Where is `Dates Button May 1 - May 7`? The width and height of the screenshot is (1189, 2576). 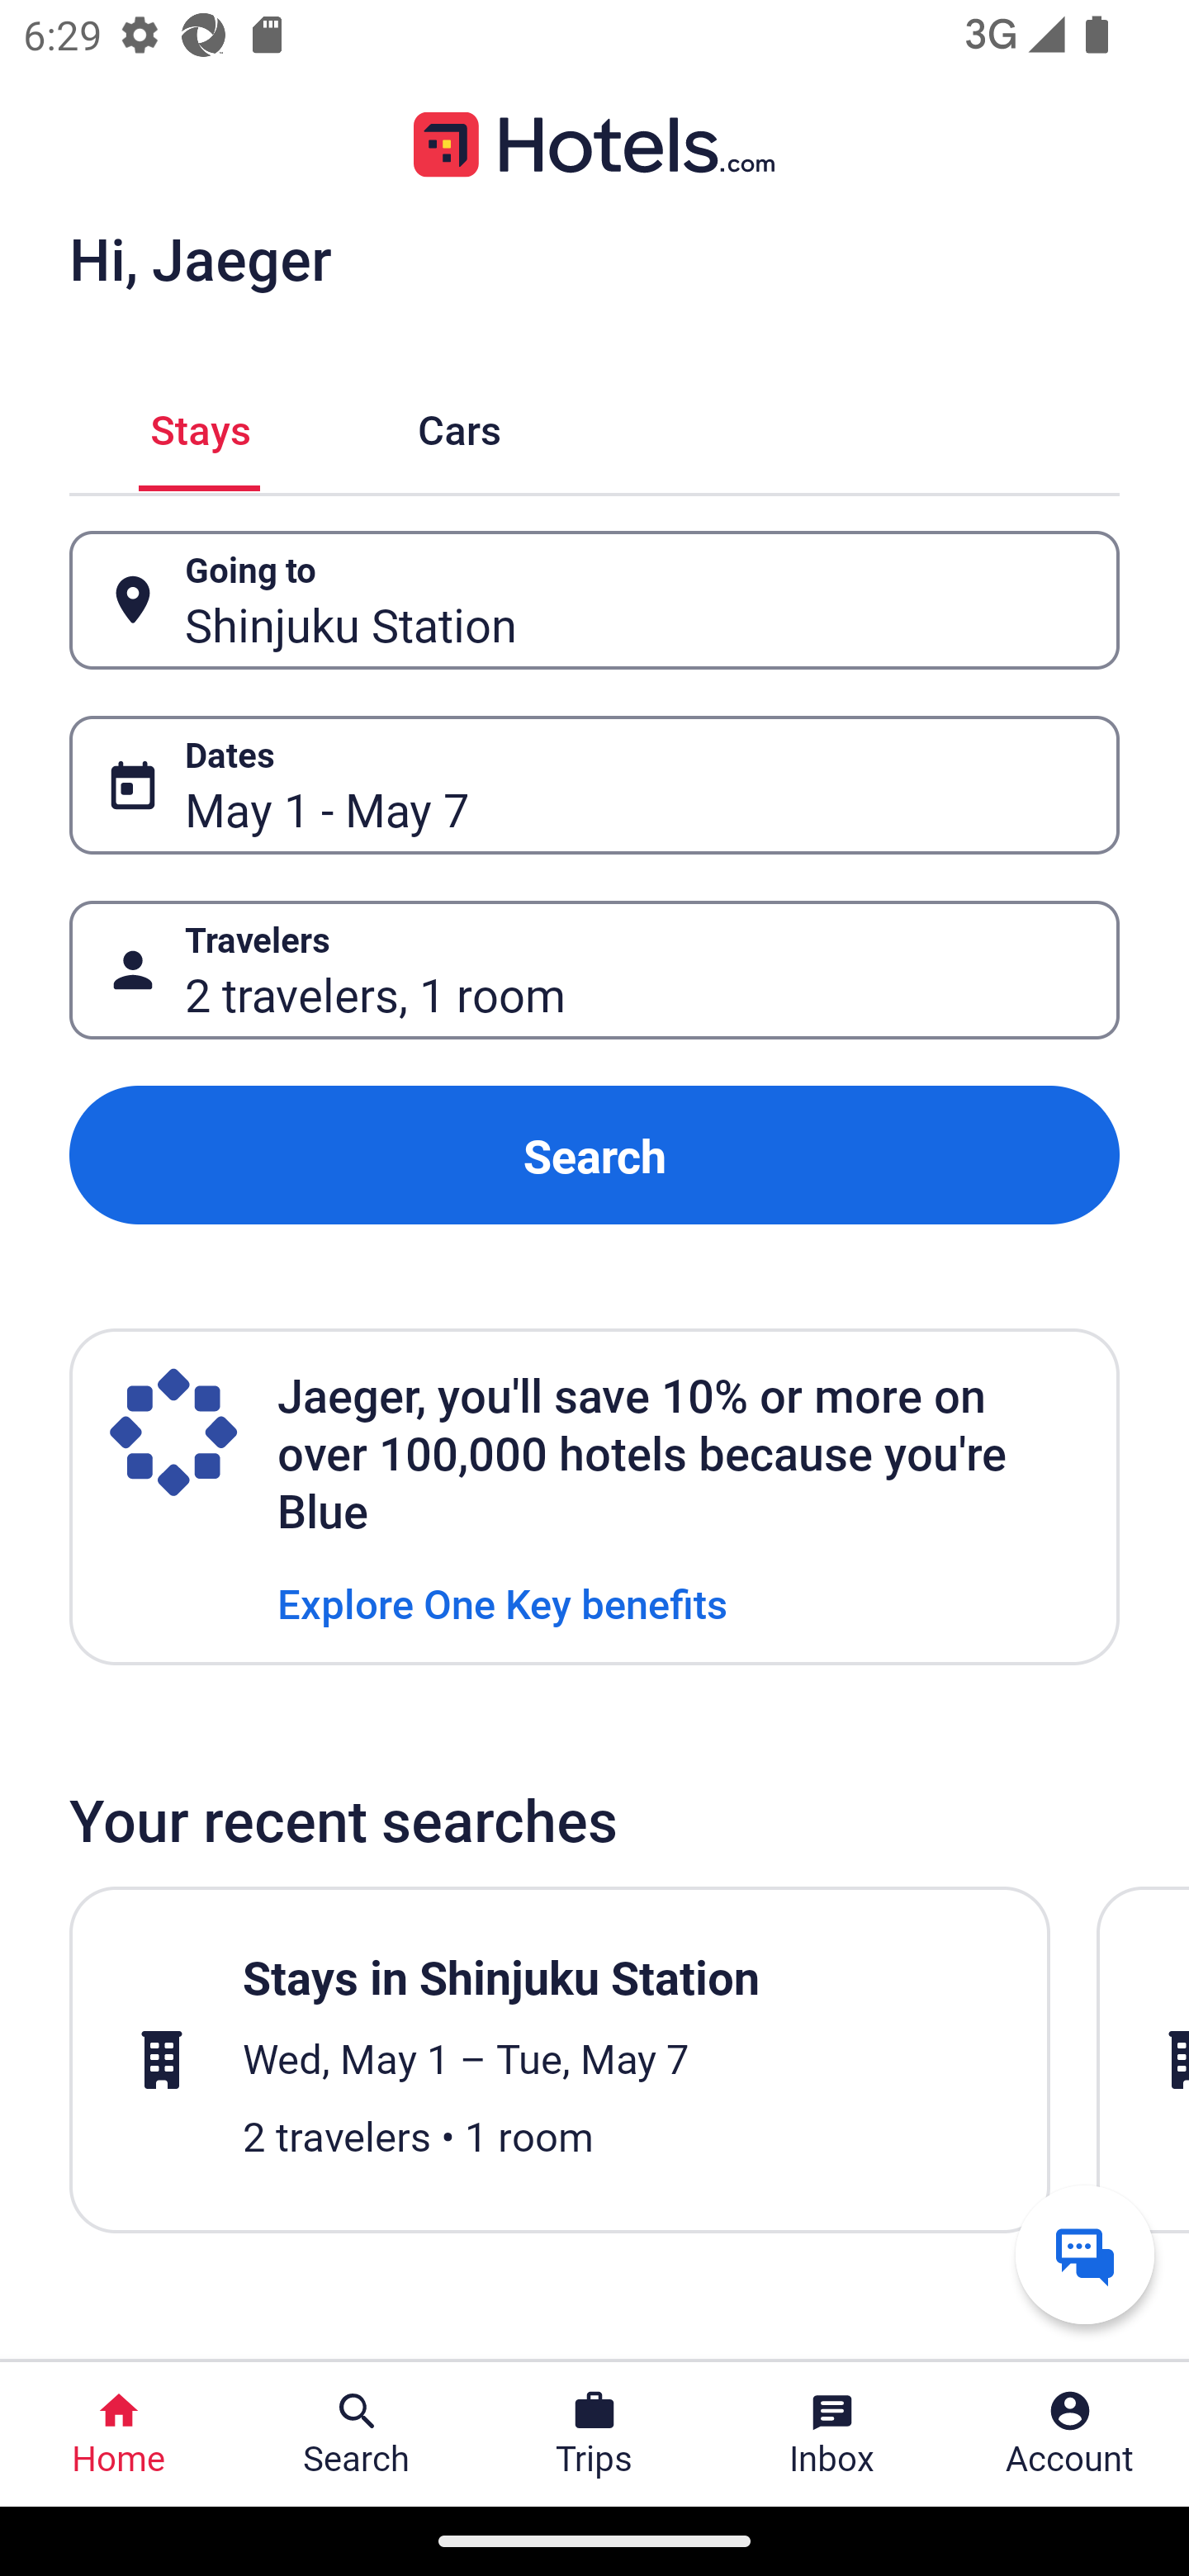
Dates Button May 1 - May 7 is located at coordinates (594, 785).